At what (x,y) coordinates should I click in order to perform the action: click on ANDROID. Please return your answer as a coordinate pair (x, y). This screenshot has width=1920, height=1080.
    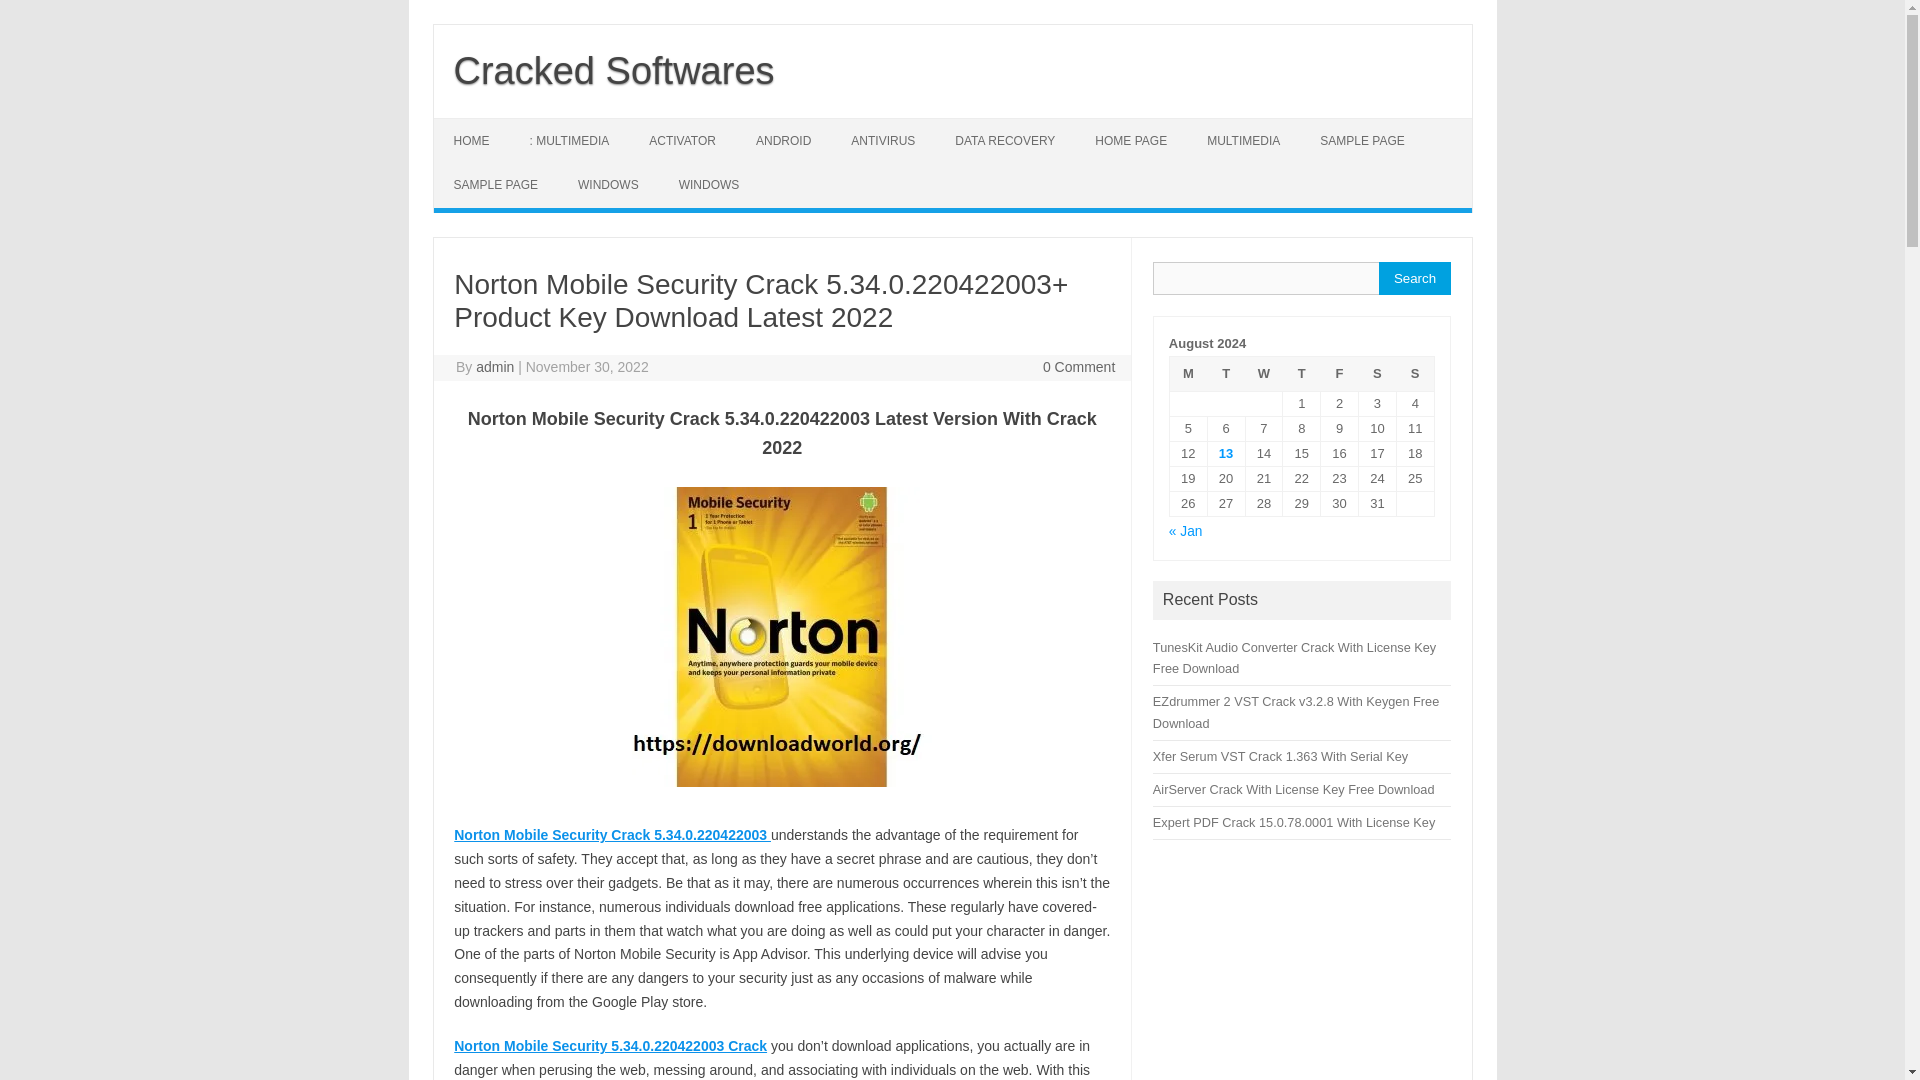
    Looking at the image, I should click on (783, 140).